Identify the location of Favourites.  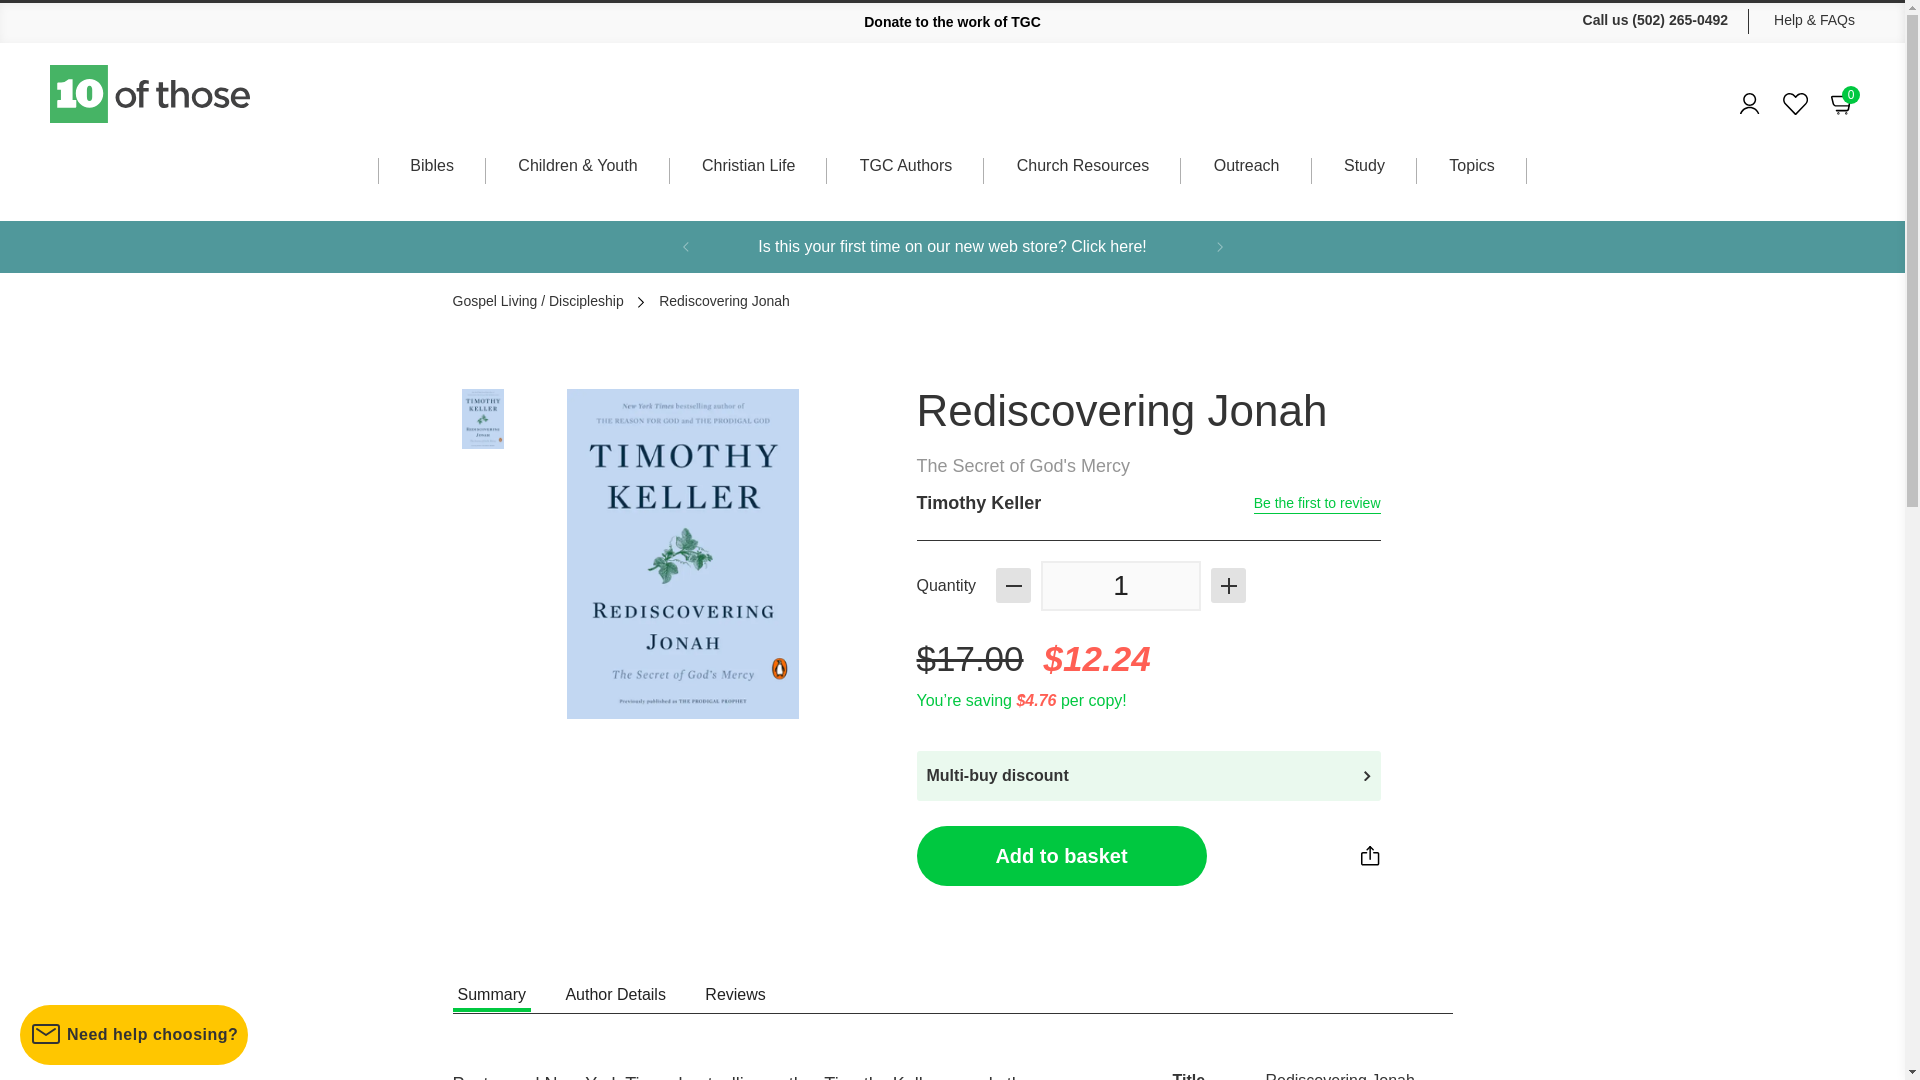
(1796, 104).